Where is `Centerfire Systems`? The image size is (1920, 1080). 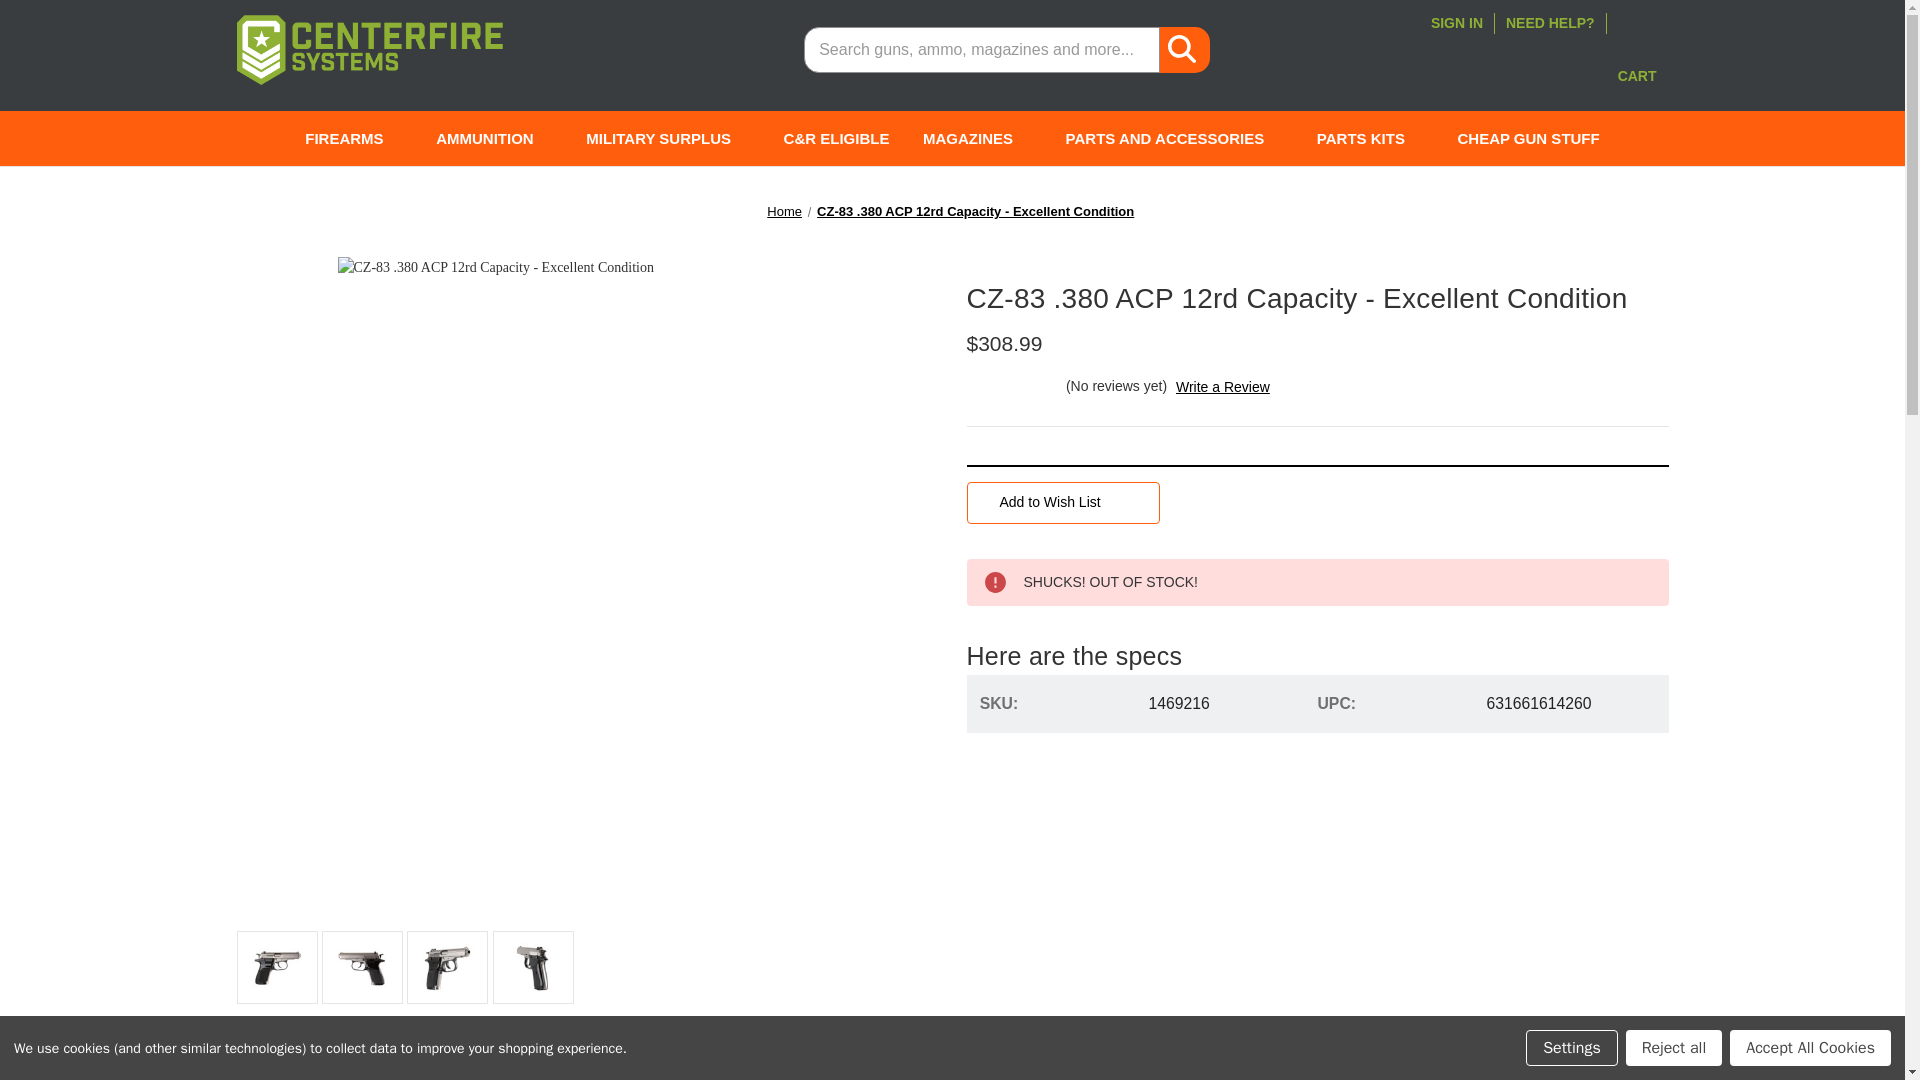 Centerfire Systems is located at coordinates (368, 50).